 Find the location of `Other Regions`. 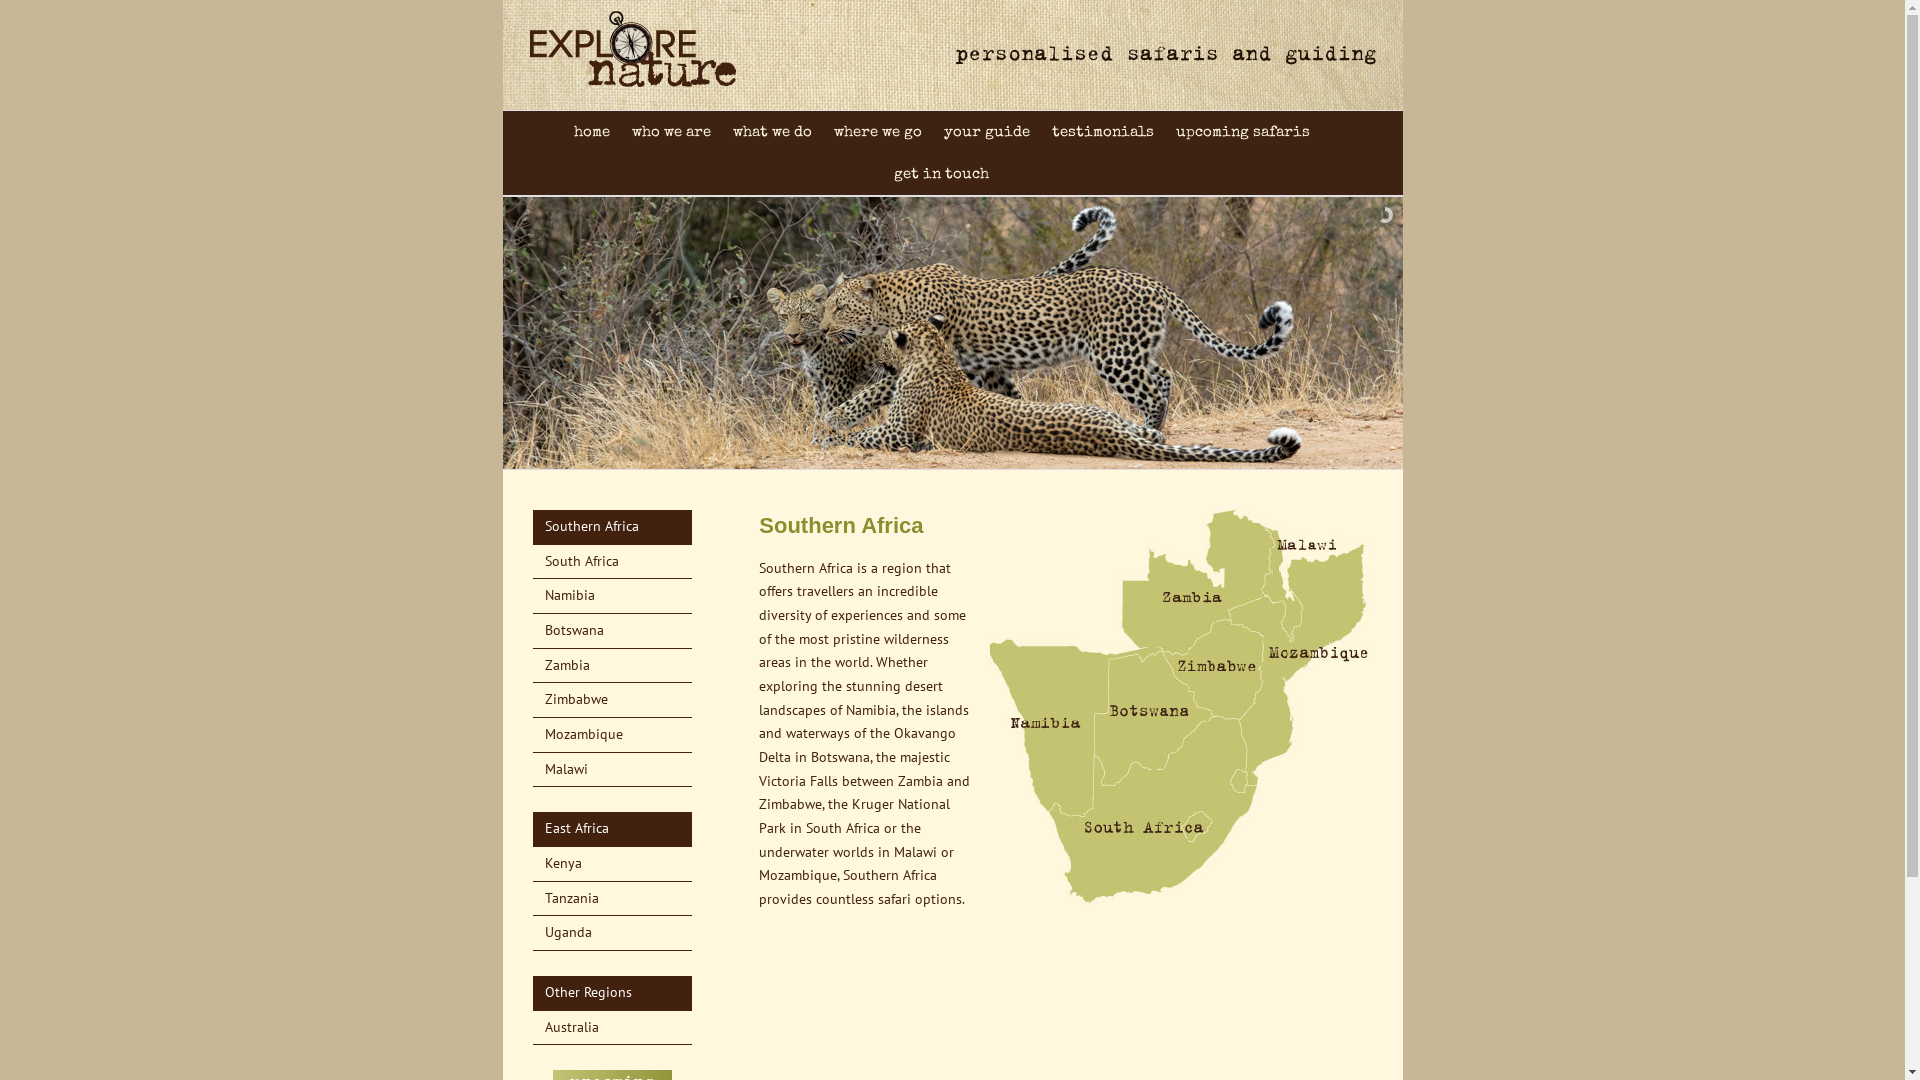

Other Regions is located at coordinates (588, 992).